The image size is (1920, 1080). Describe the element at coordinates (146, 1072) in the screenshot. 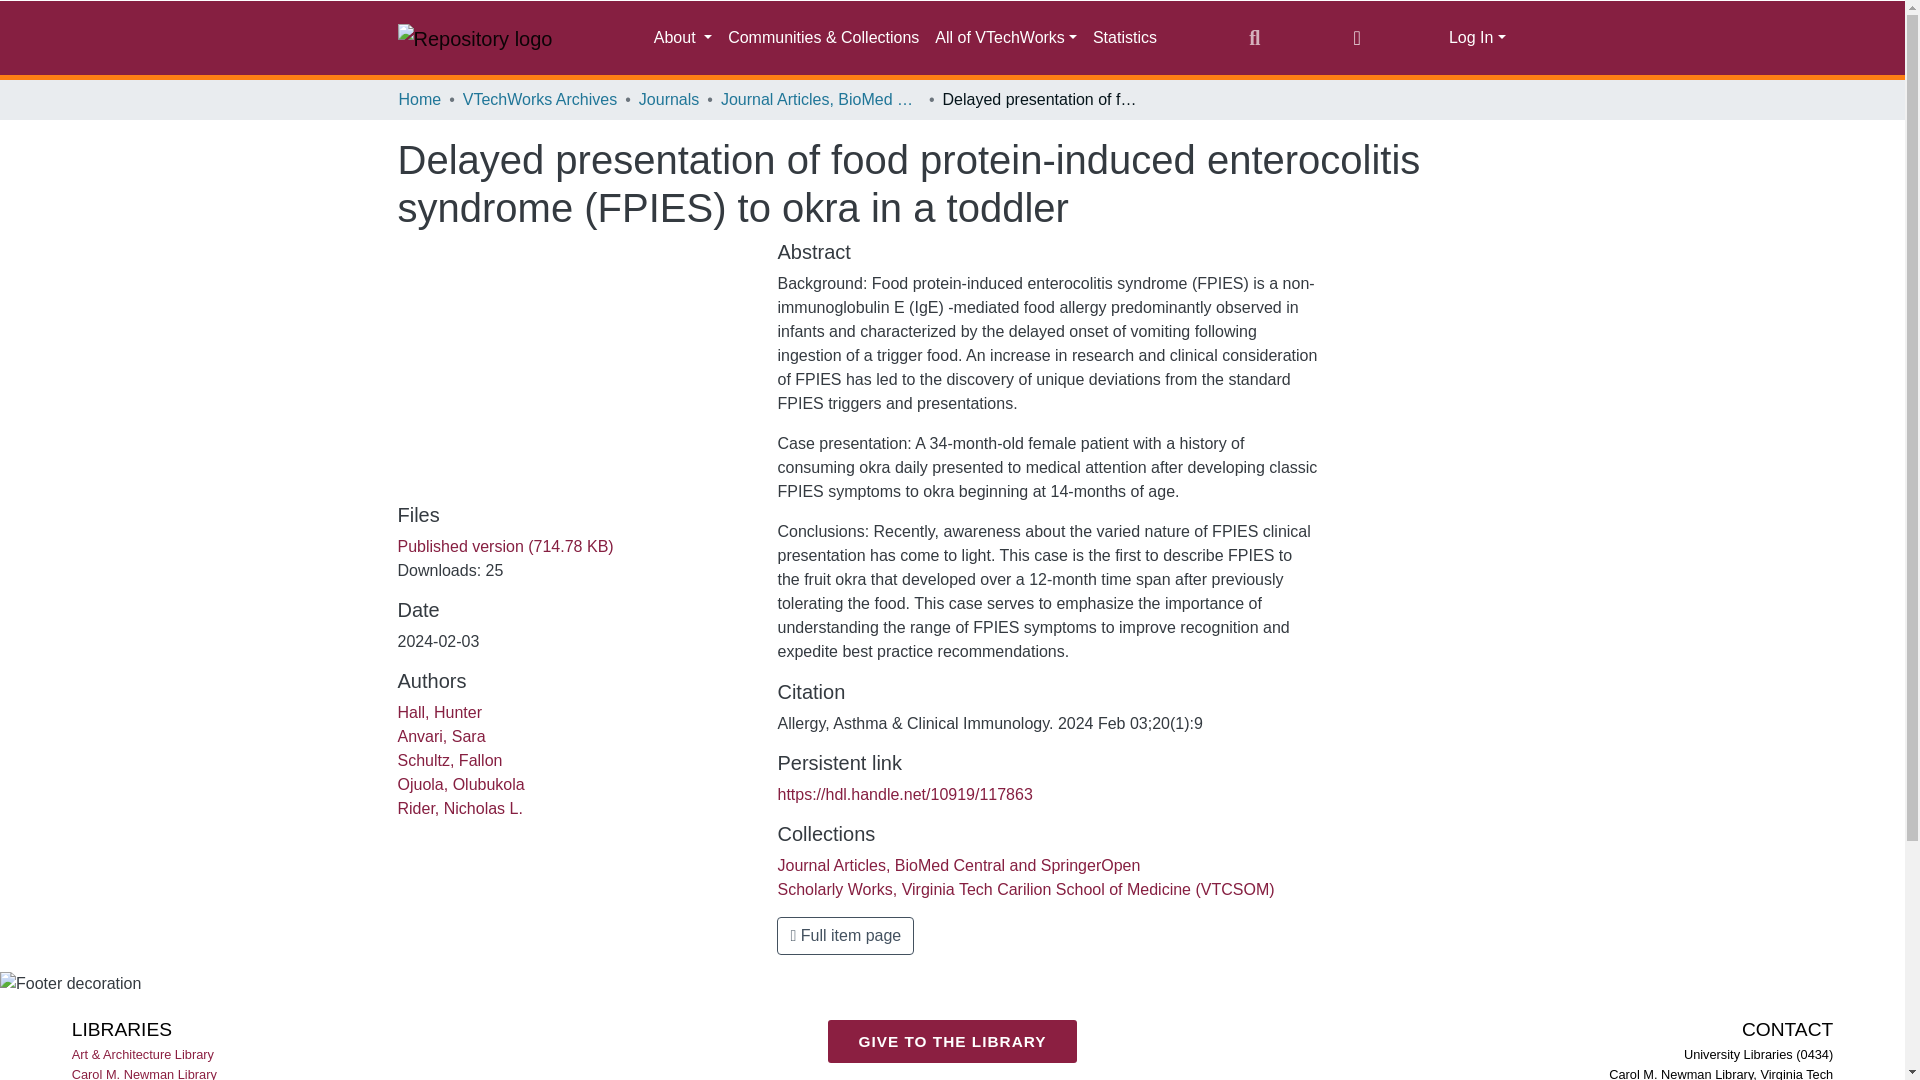

I see `Carol M. Newman Library` at that location.